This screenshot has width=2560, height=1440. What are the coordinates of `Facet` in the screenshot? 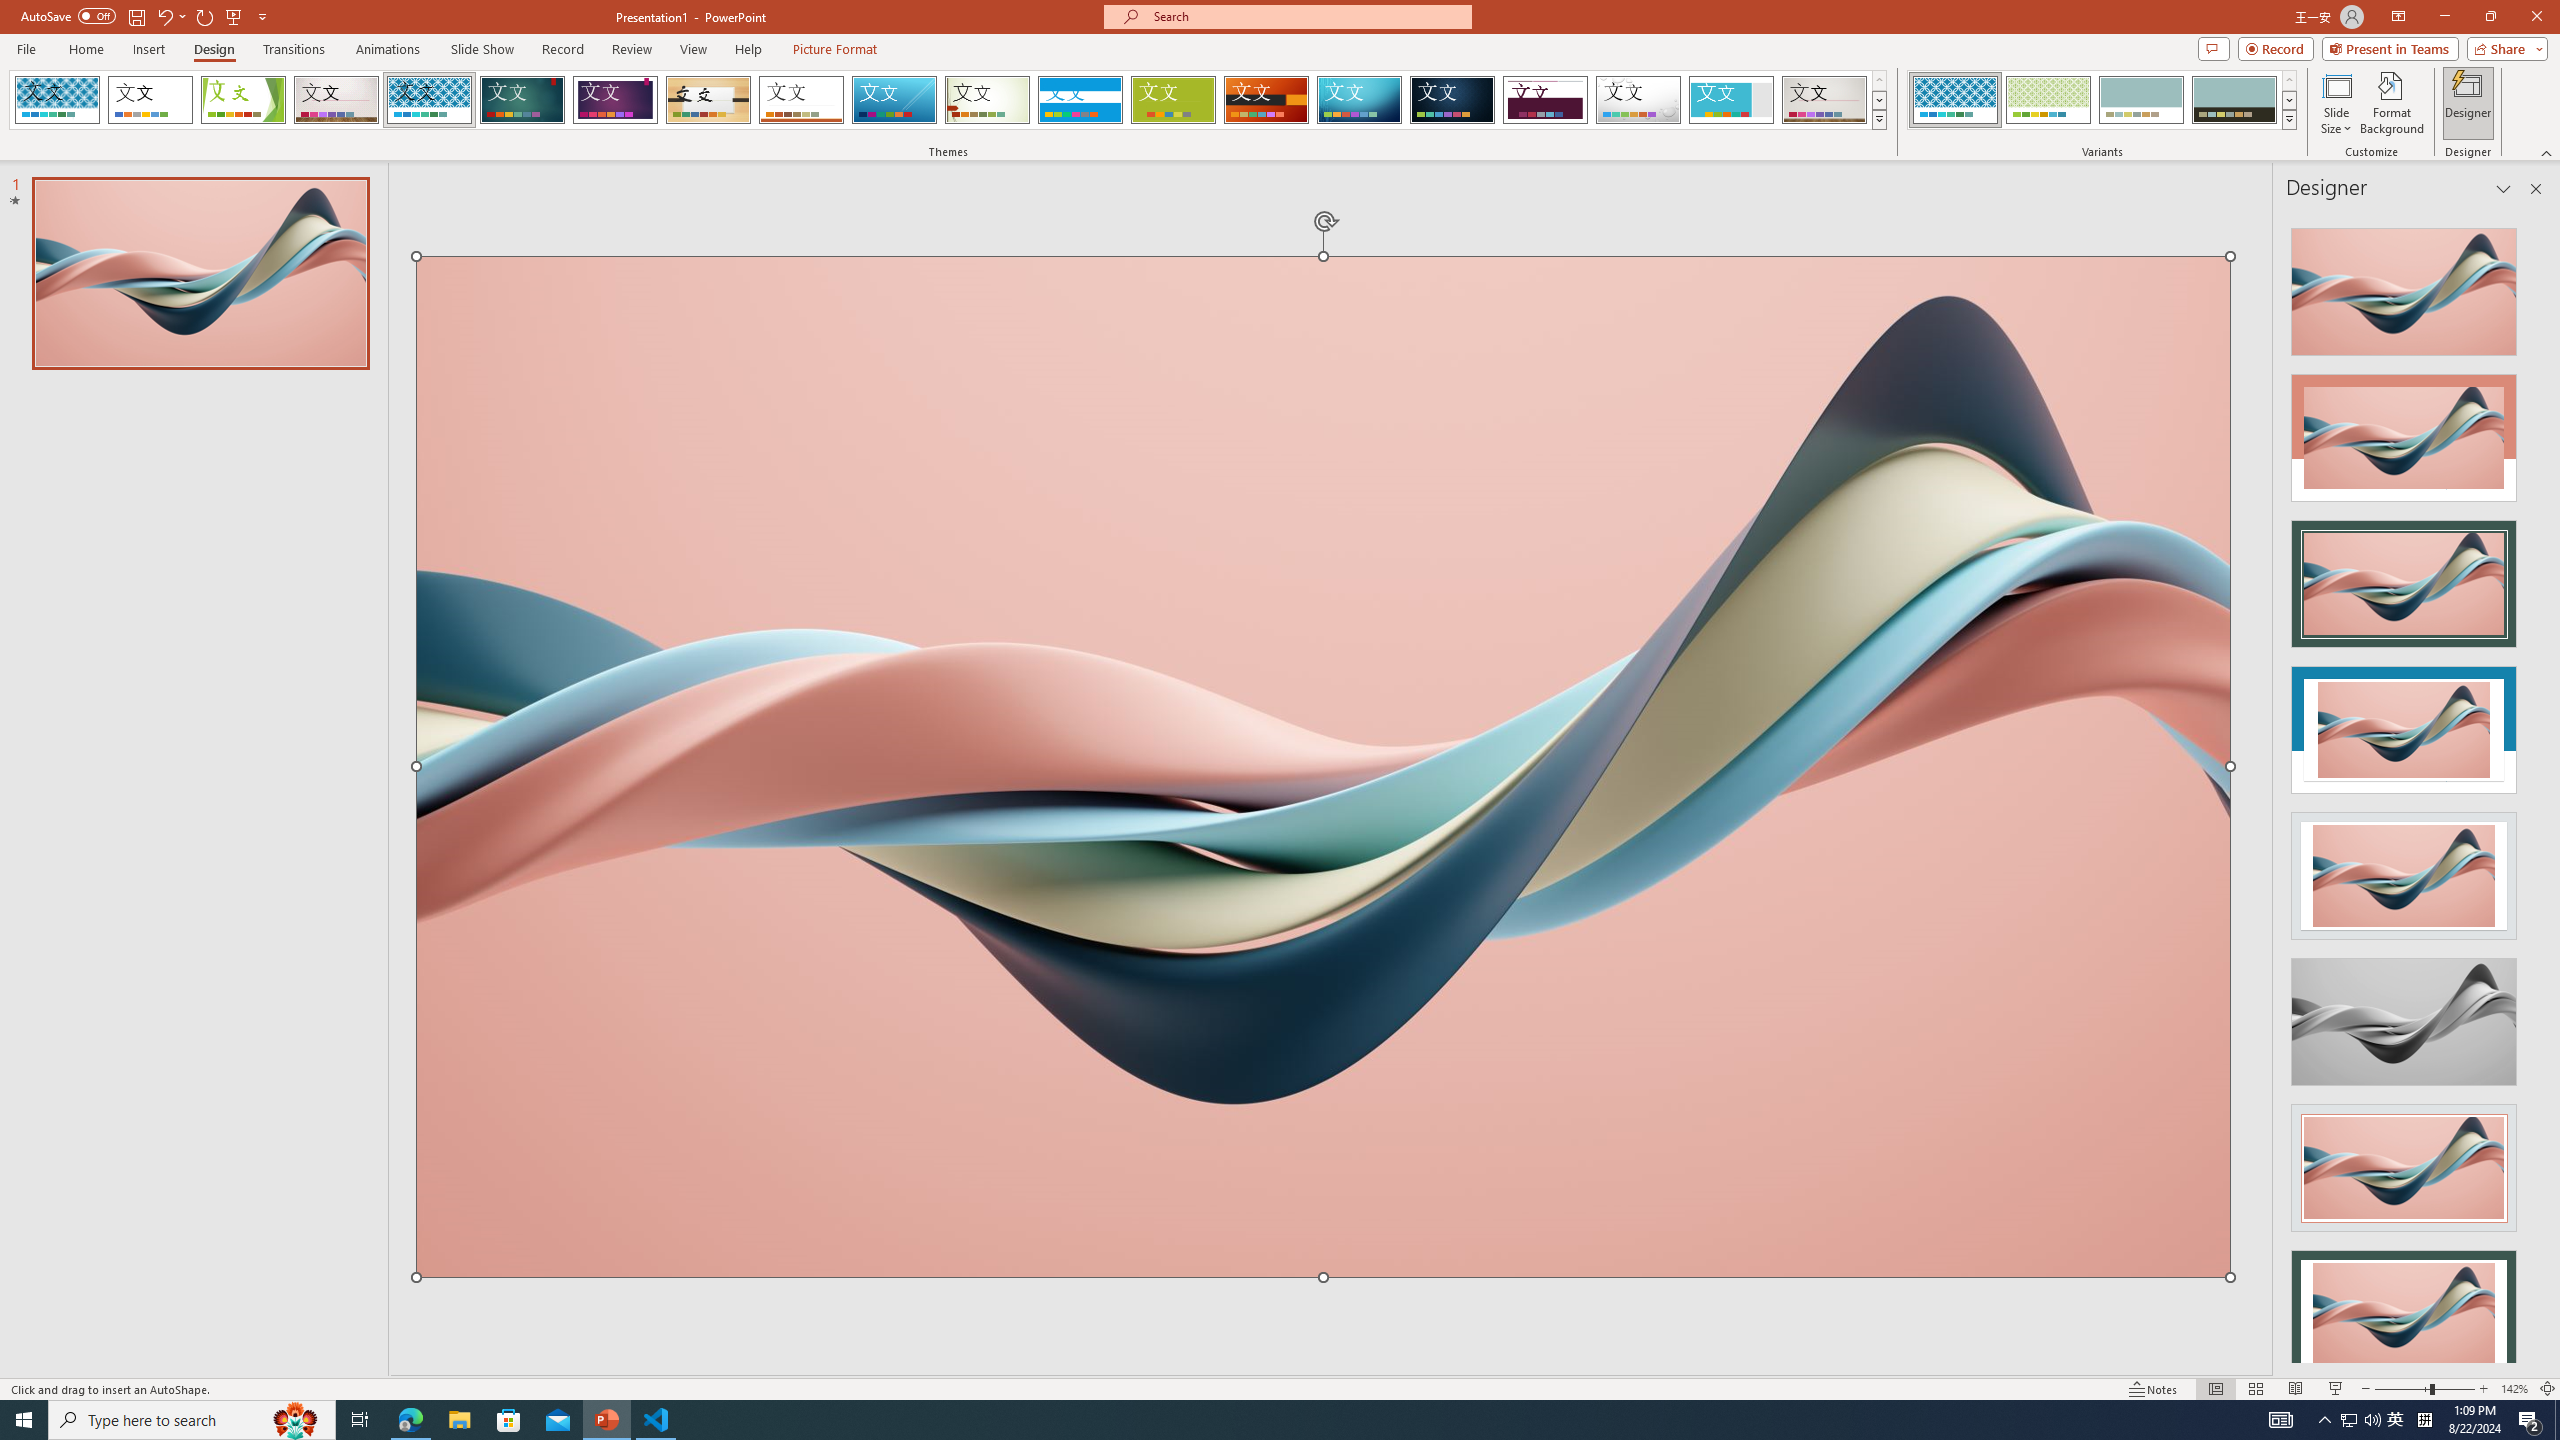 It's located at (243, 100).